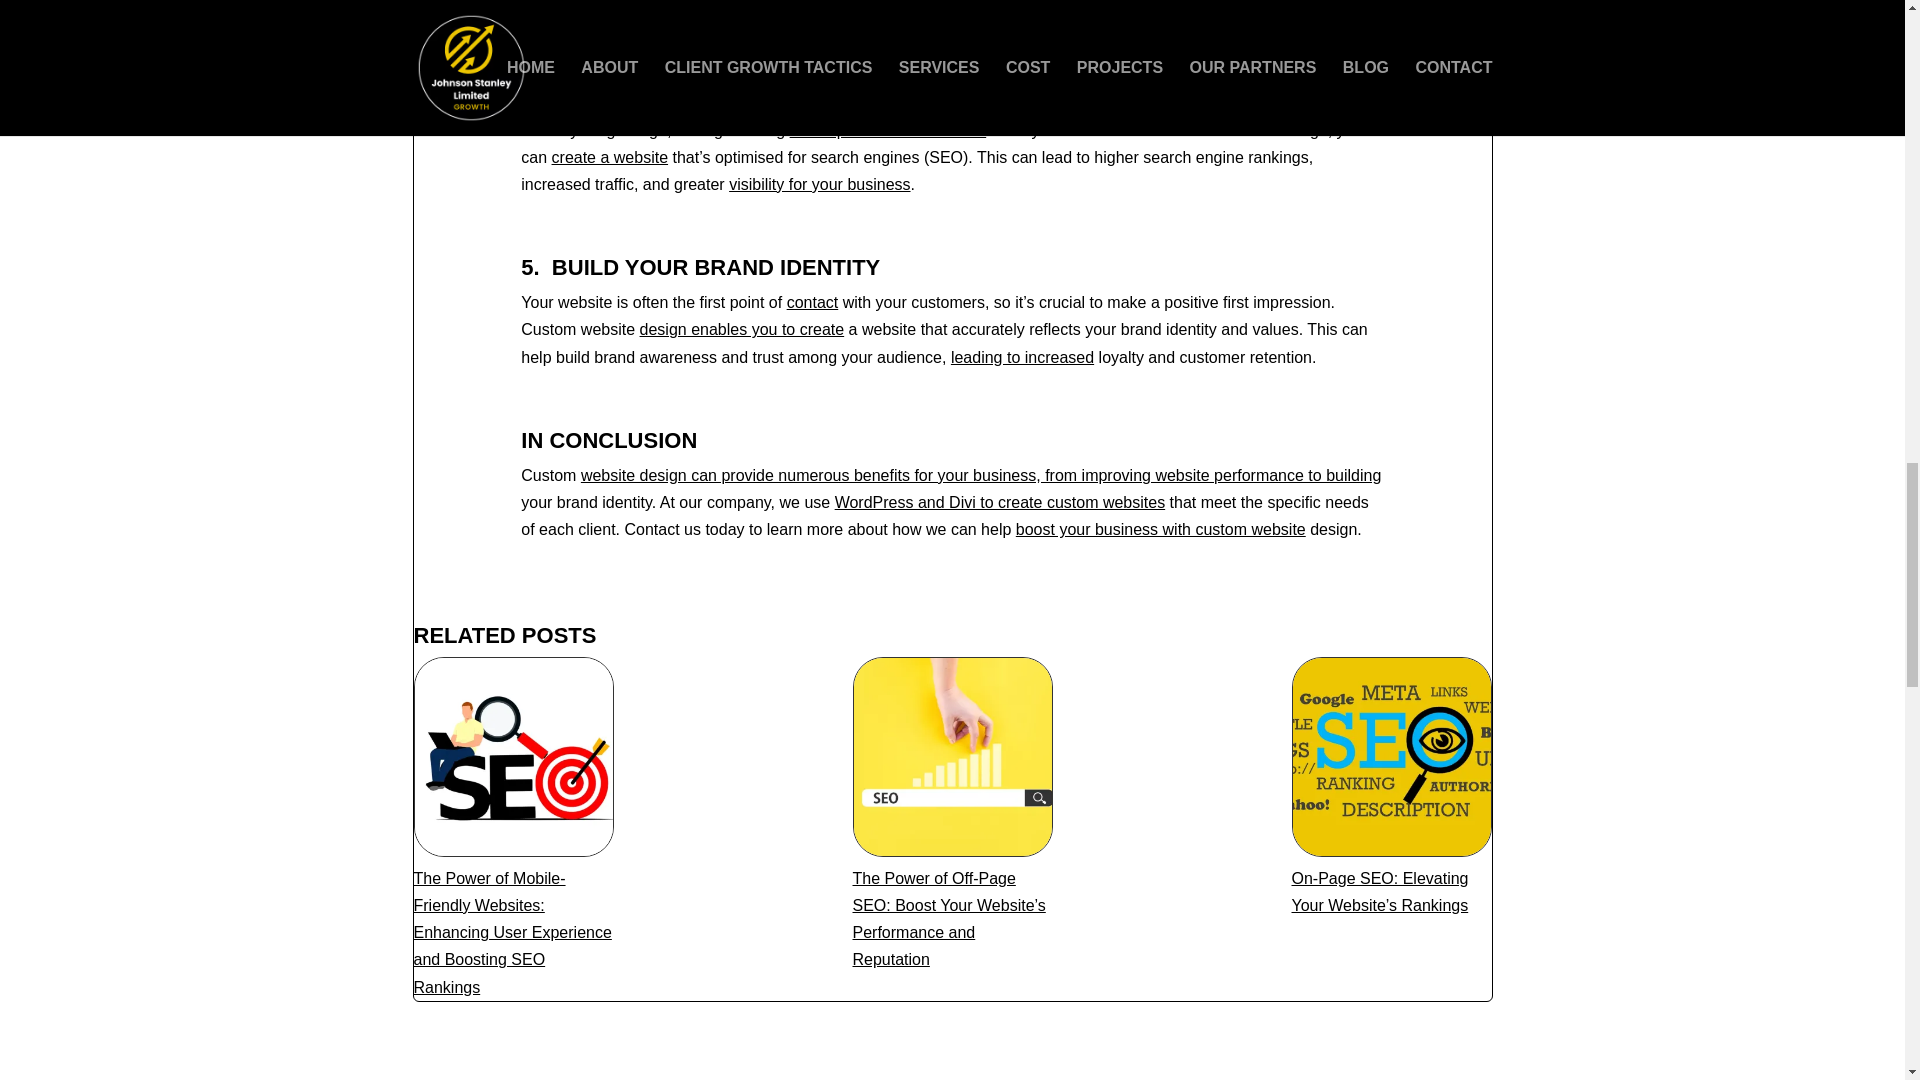 Image resolution: width=1920 pixels, height=1080 pixels. Describe the element at coordinates (742, 329) in the screenshot. I see `design enables you to create` at that location.